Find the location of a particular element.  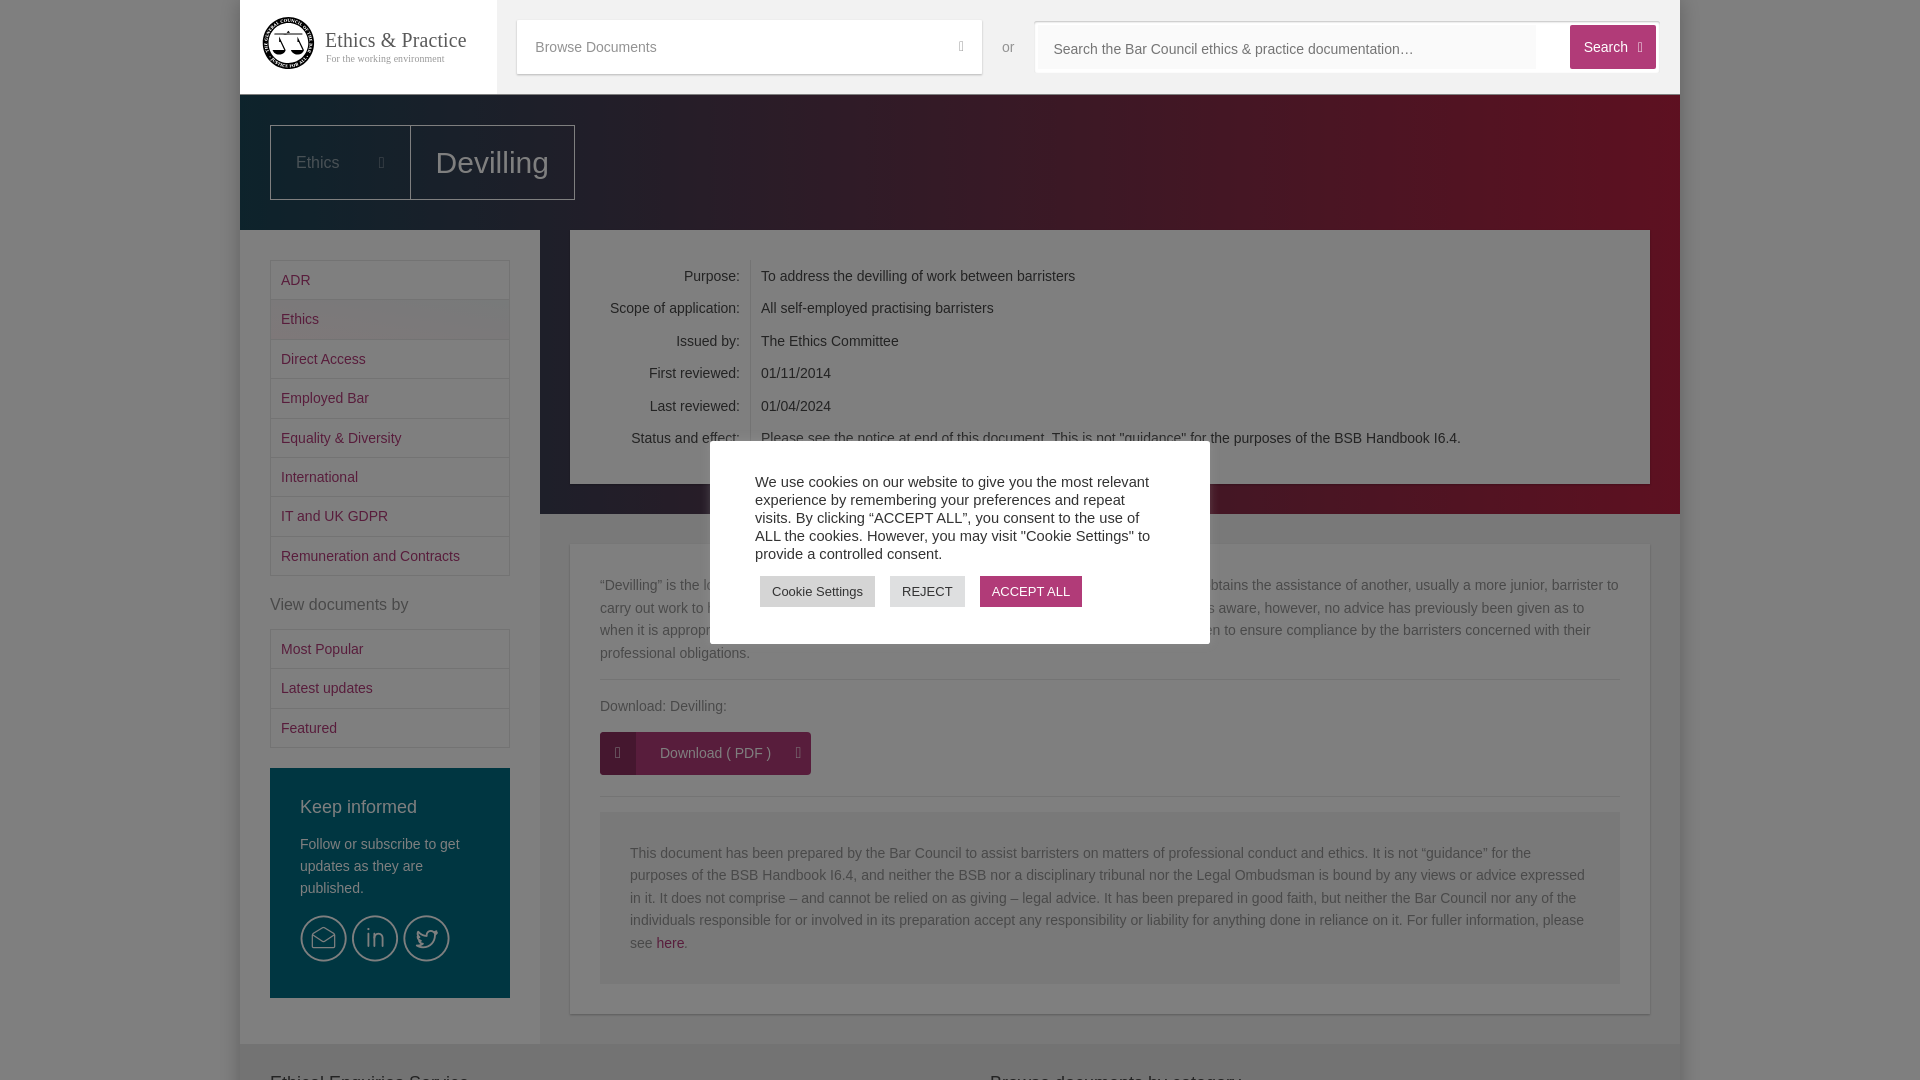

ADR is located at coordinates (390, 280).